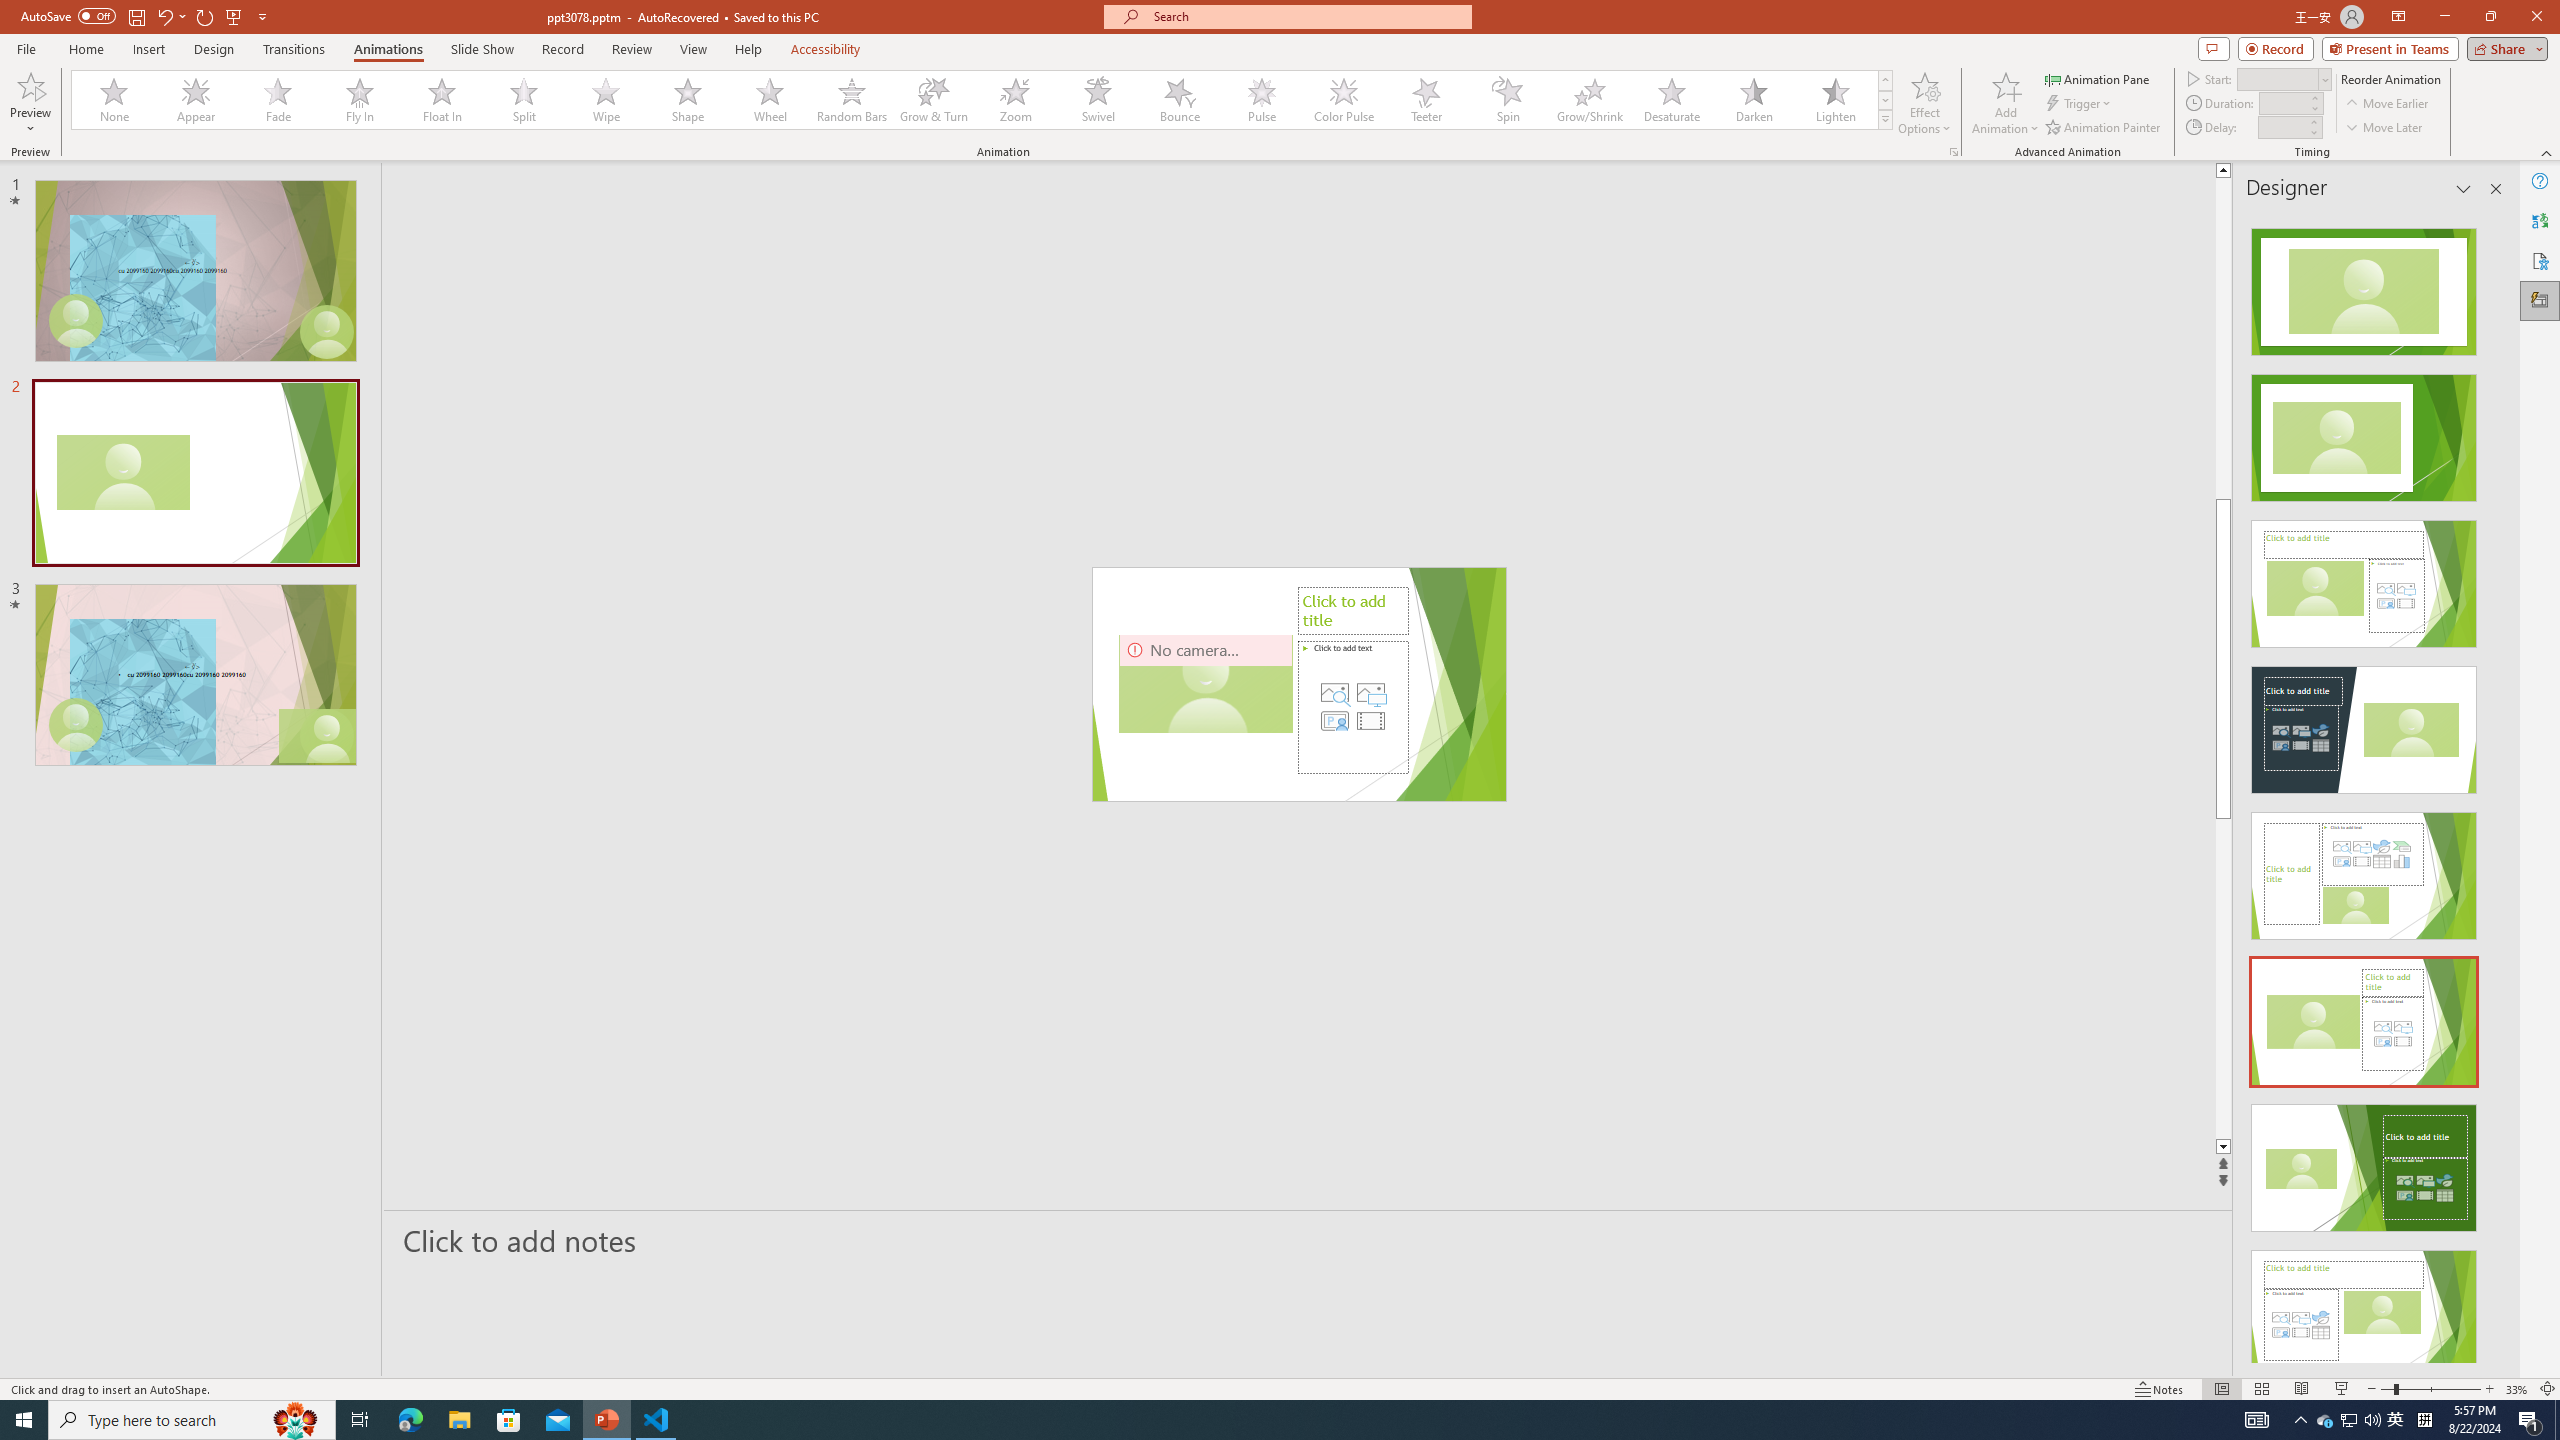  Describe the element at coordinates (2384, 128) in the screenshot. I see `Move Later` at that location.